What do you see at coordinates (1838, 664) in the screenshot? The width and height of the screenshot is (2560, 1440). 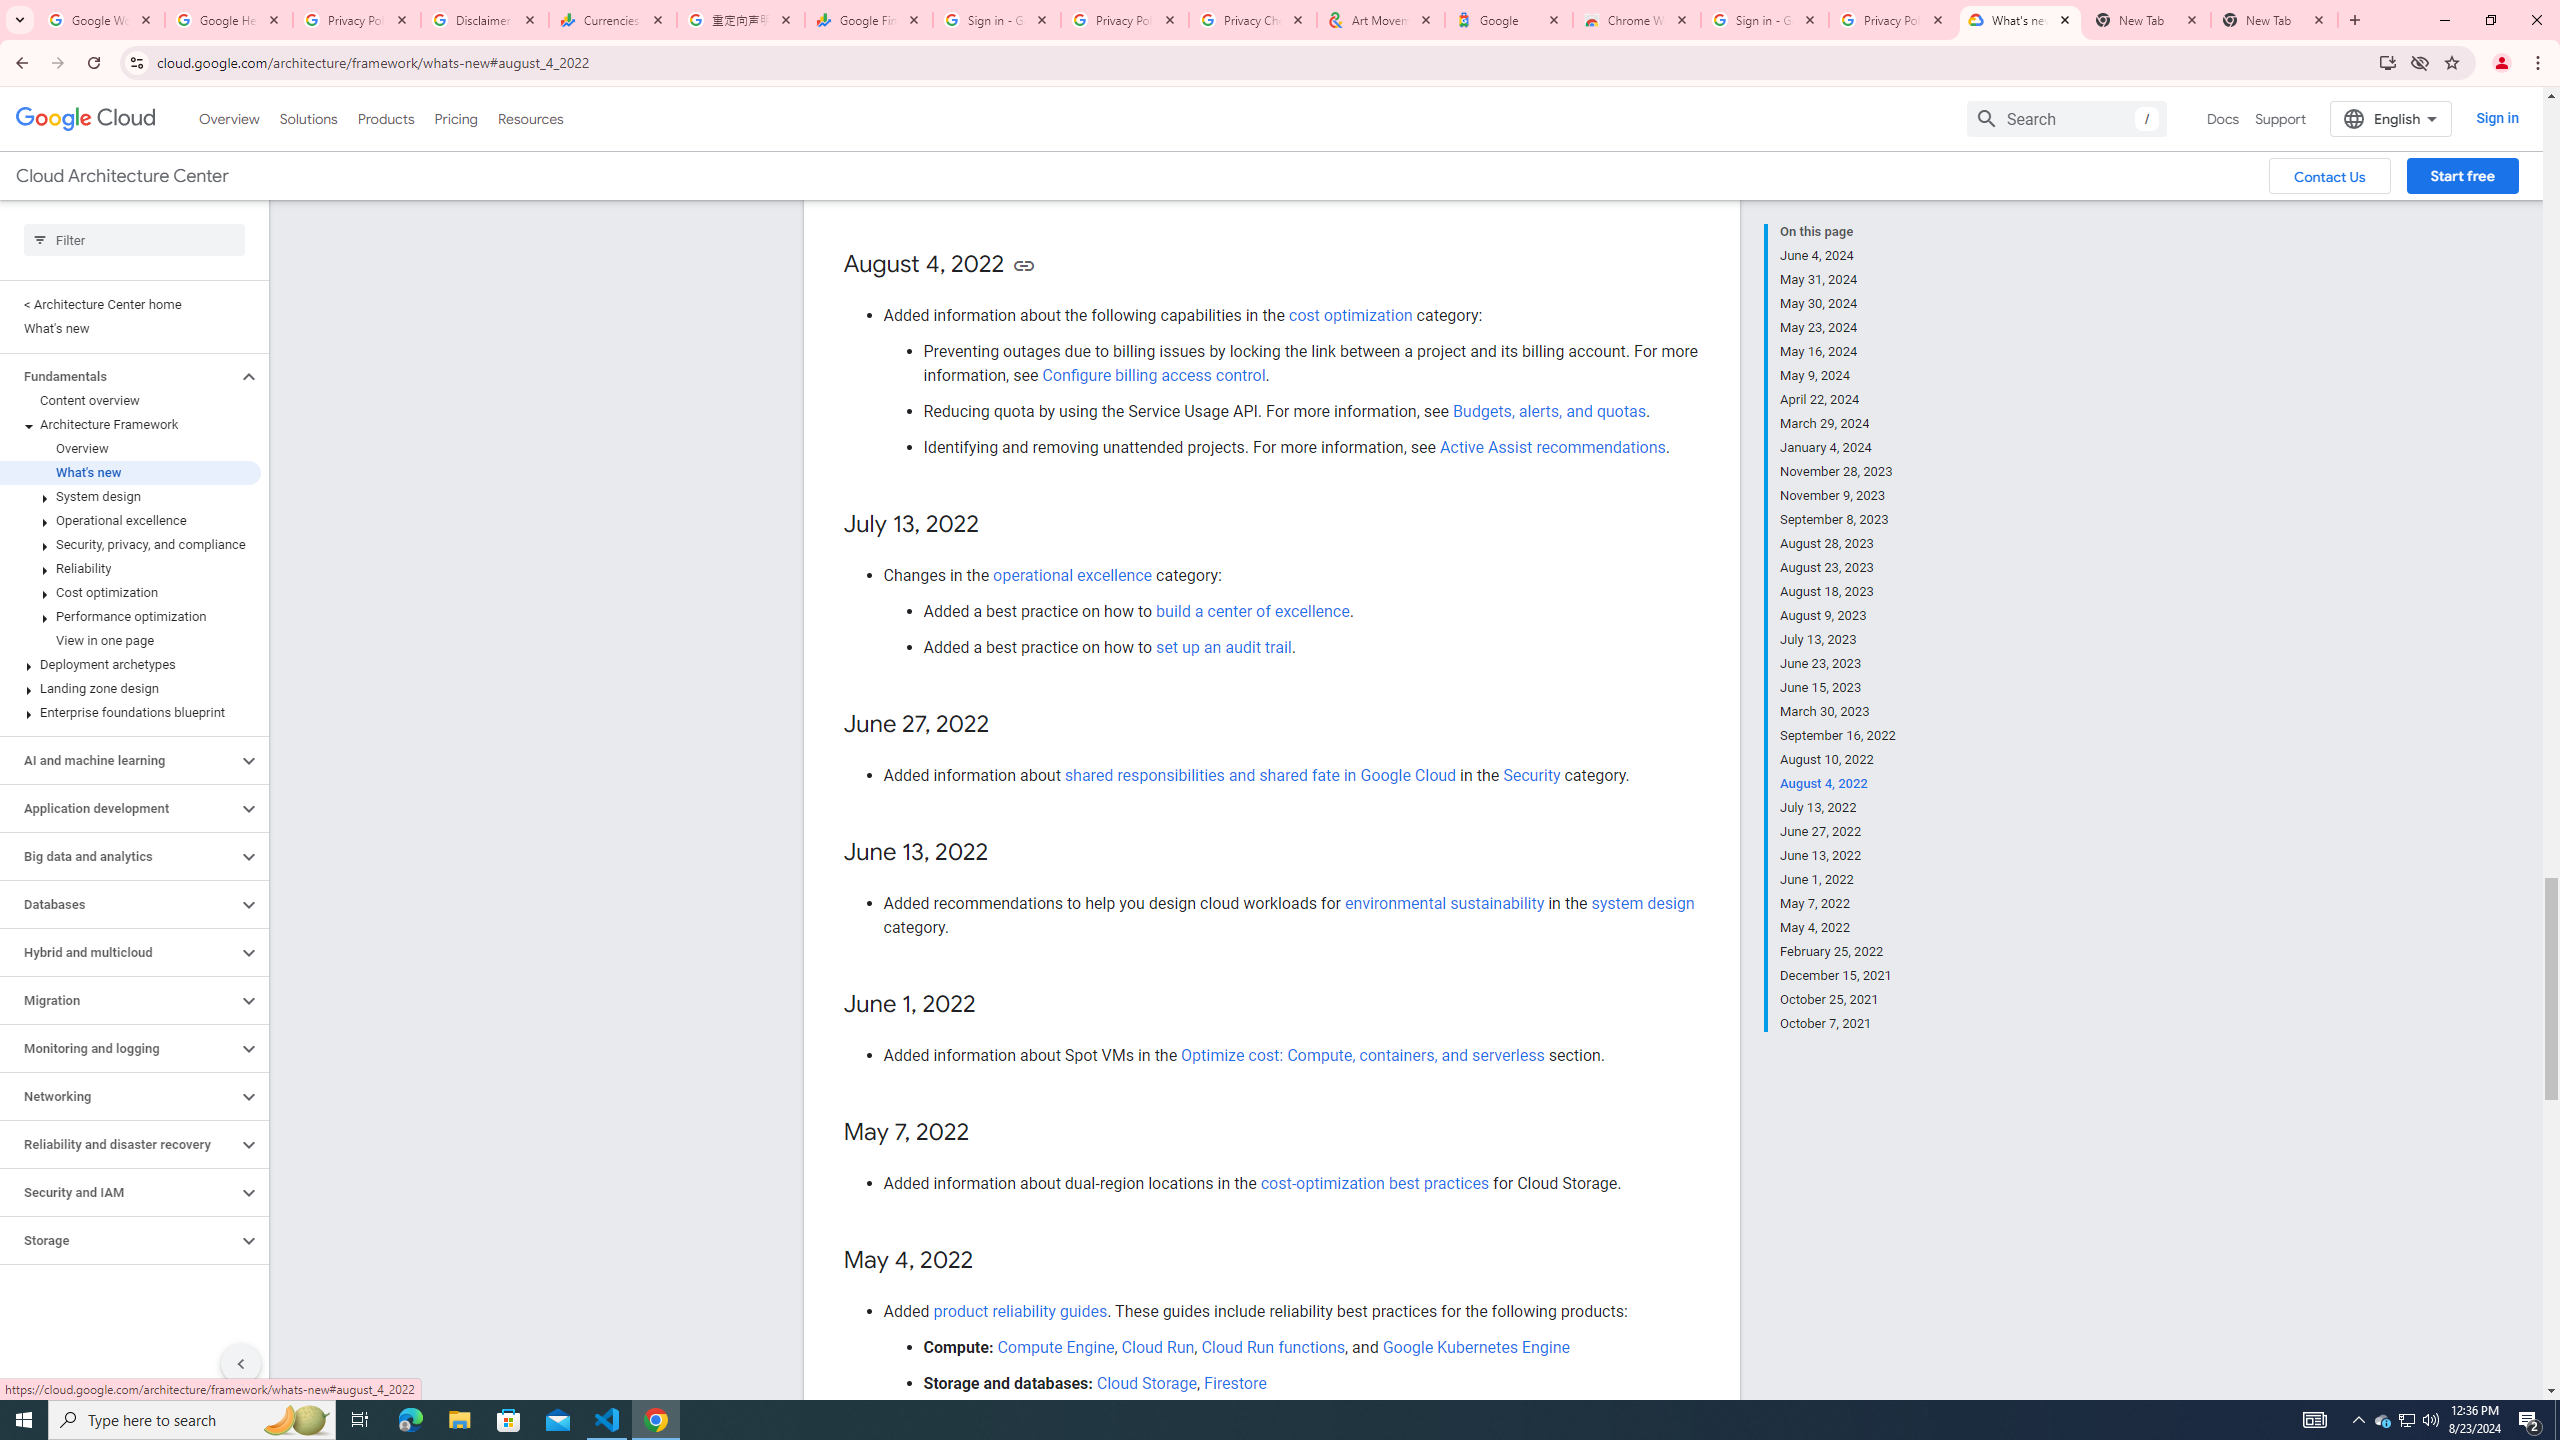 I see `June 23, 2023` at bounding box center [1838, 664].